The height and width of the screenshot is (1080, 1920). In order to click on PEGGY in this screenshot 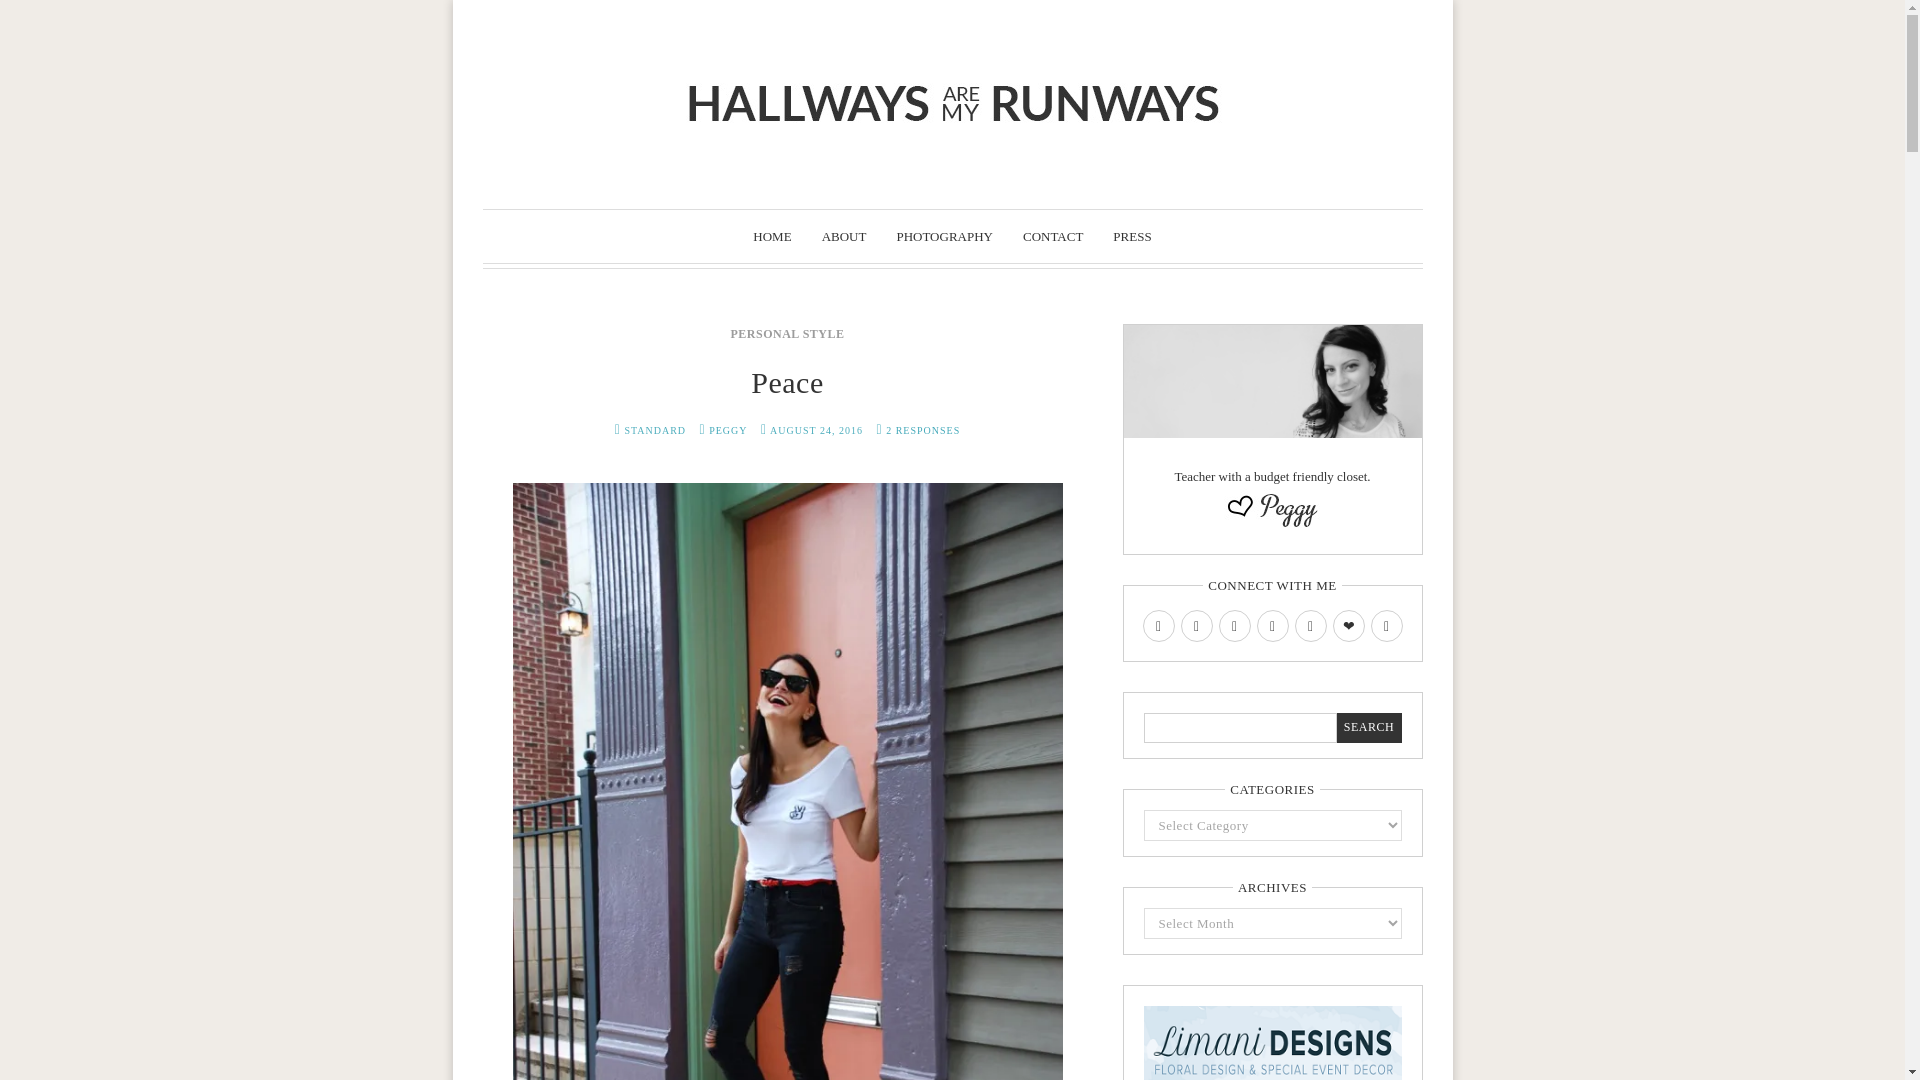, I will do `click(727, 430)`.